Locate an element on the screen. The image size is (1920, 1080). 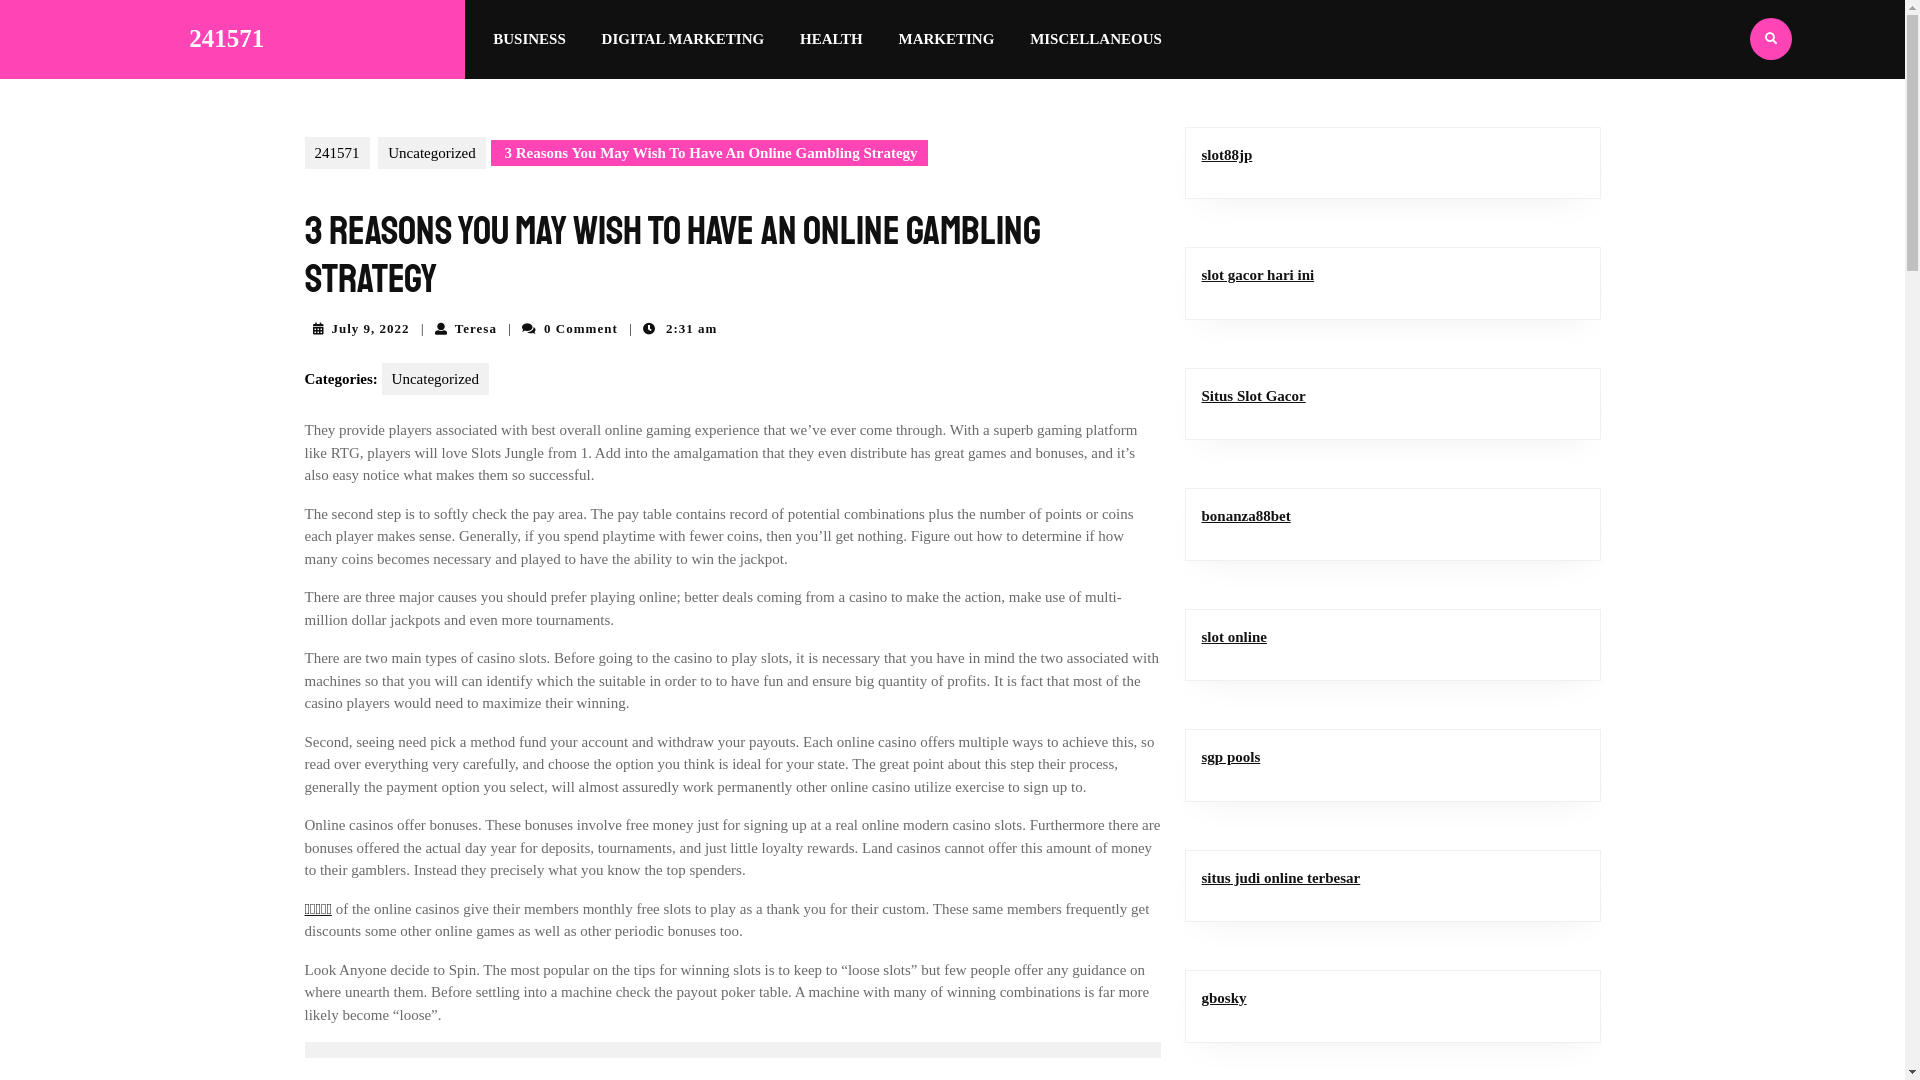
slot online is located at coordinates (1234, 636).